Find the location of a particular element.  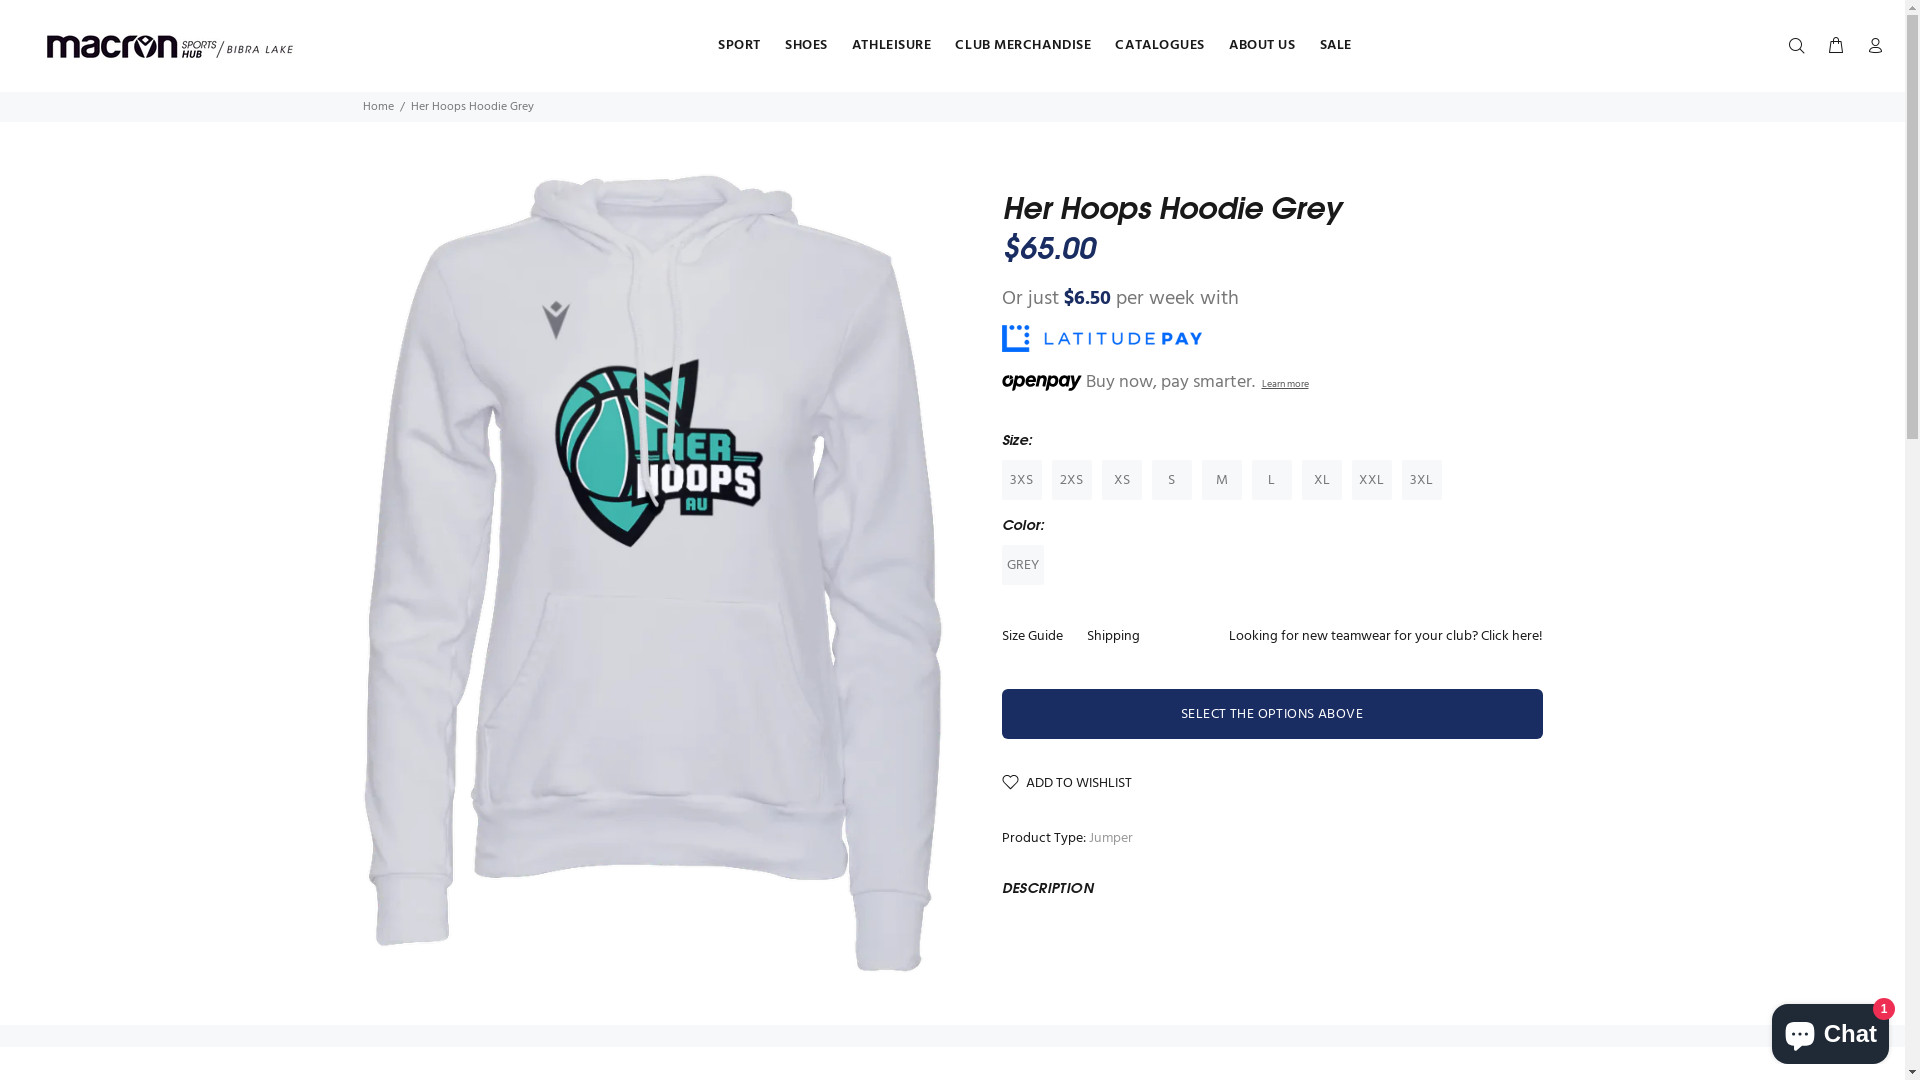

3XS is located at coordinates (1022, 480).